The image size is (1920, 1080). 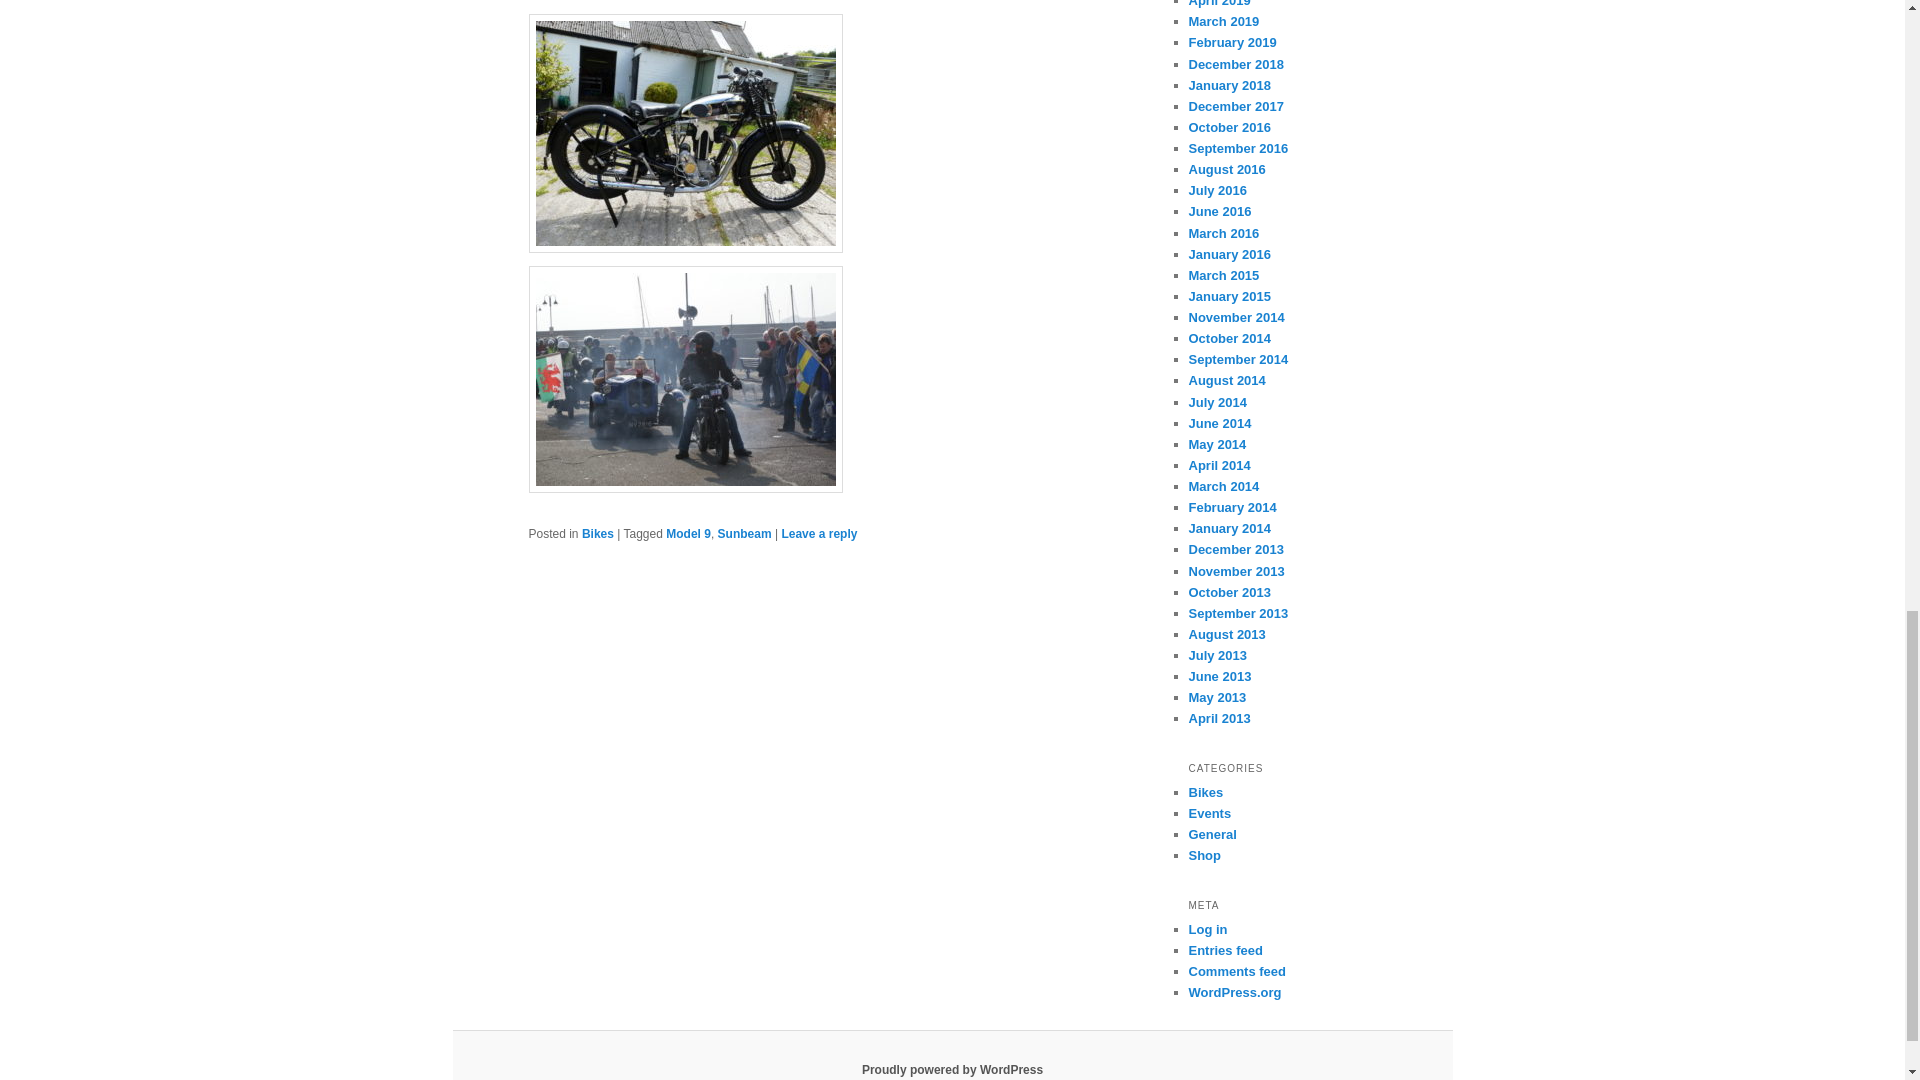 What do you see at coordinates (1235, 64) in the screenshot?
I see `December 2018` at bounding box center [1235, 64].